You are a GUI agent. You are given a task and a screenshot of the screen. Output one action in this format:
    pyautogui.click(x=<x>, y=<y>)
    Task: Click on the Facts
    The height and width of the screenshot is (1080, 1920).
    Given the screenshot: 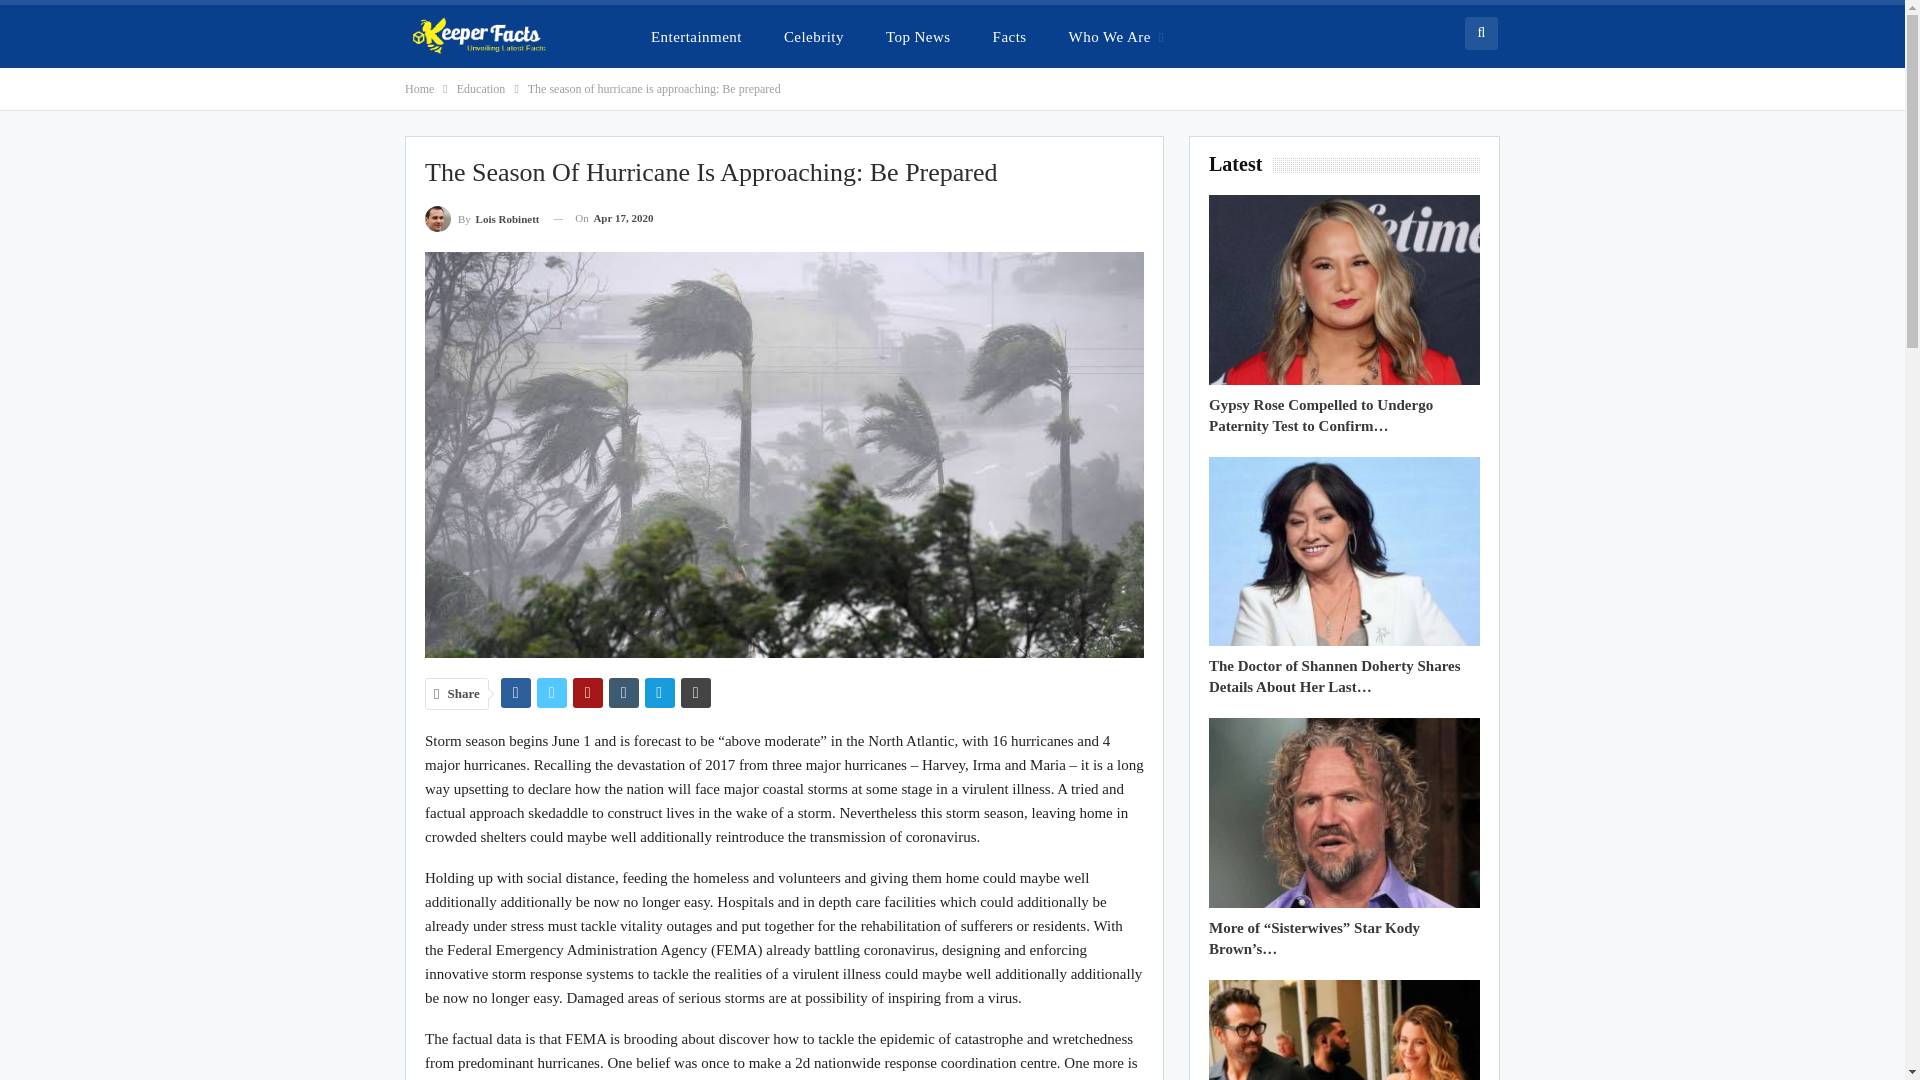 What is the action you would take?
    pyautogui.click(x=1010, y=36)
    